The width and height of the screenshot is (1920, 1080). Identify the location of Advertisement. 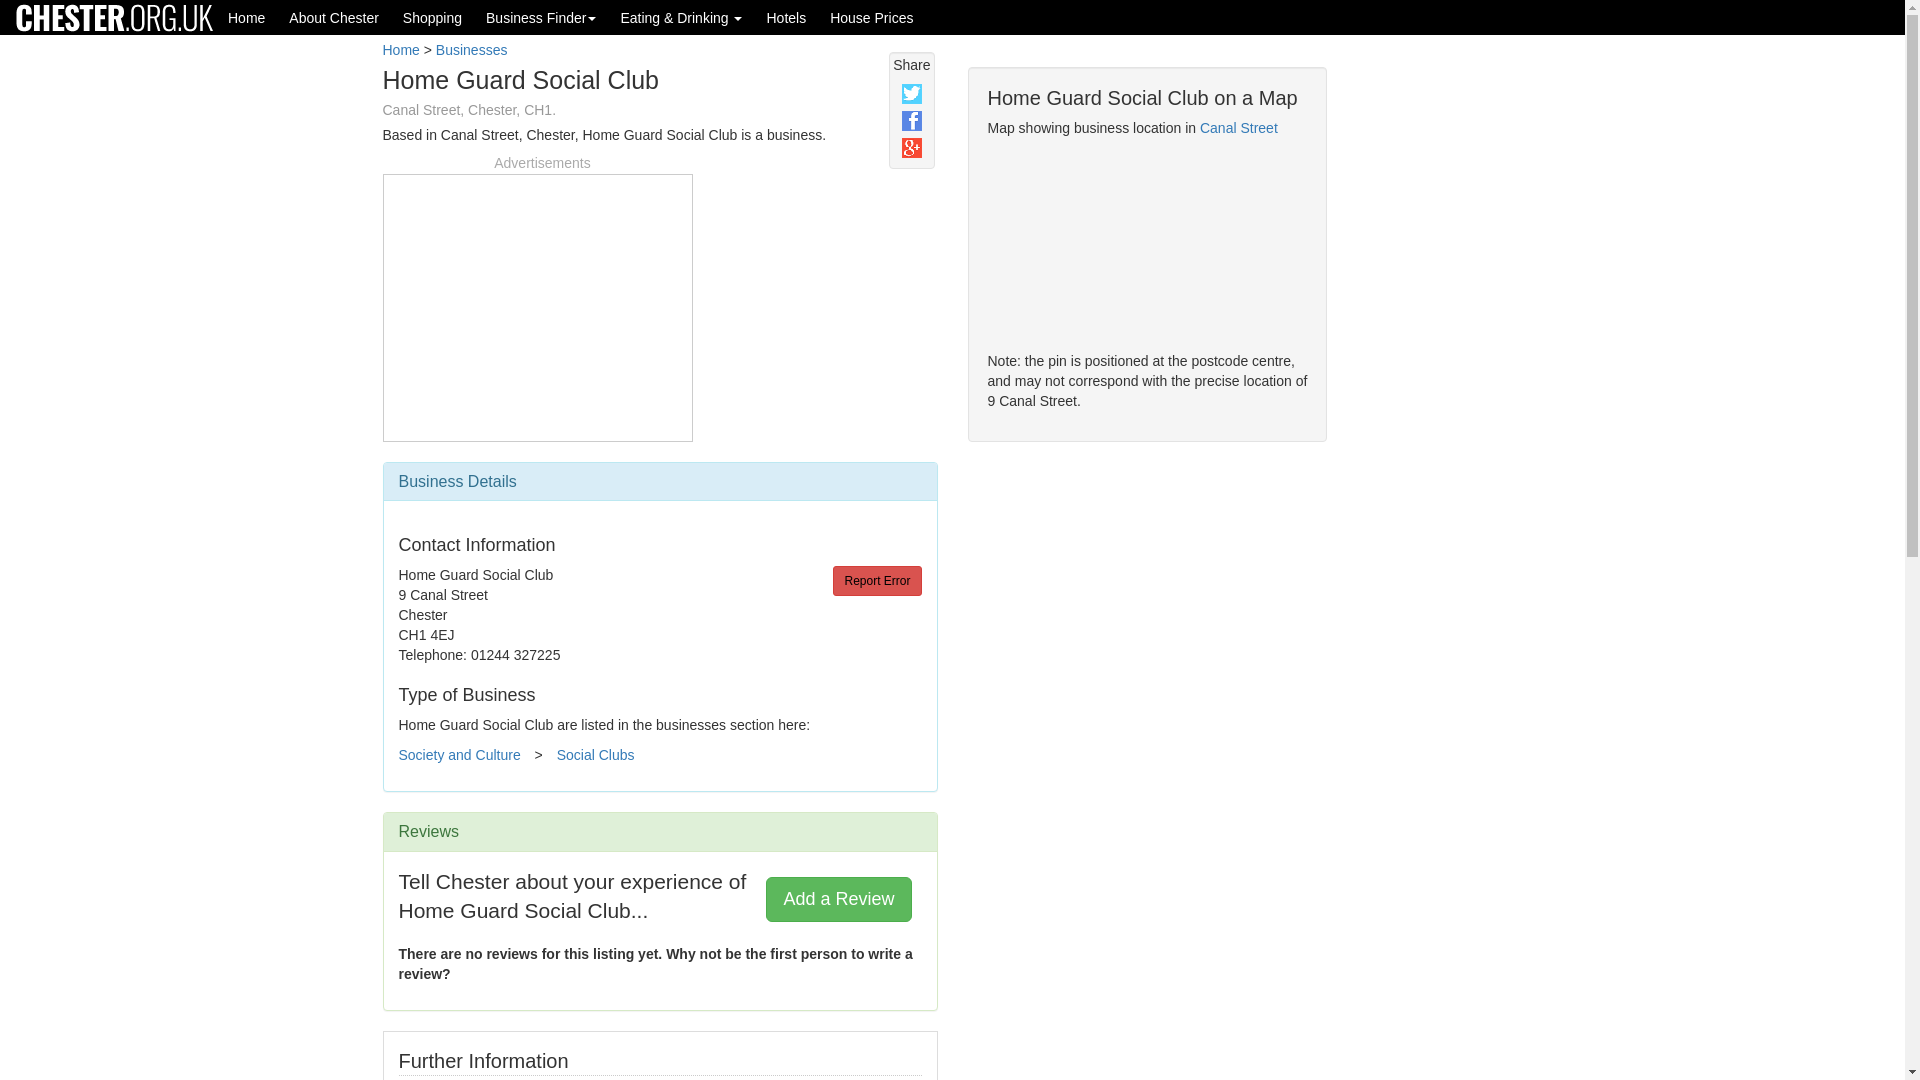
(1440, 392).